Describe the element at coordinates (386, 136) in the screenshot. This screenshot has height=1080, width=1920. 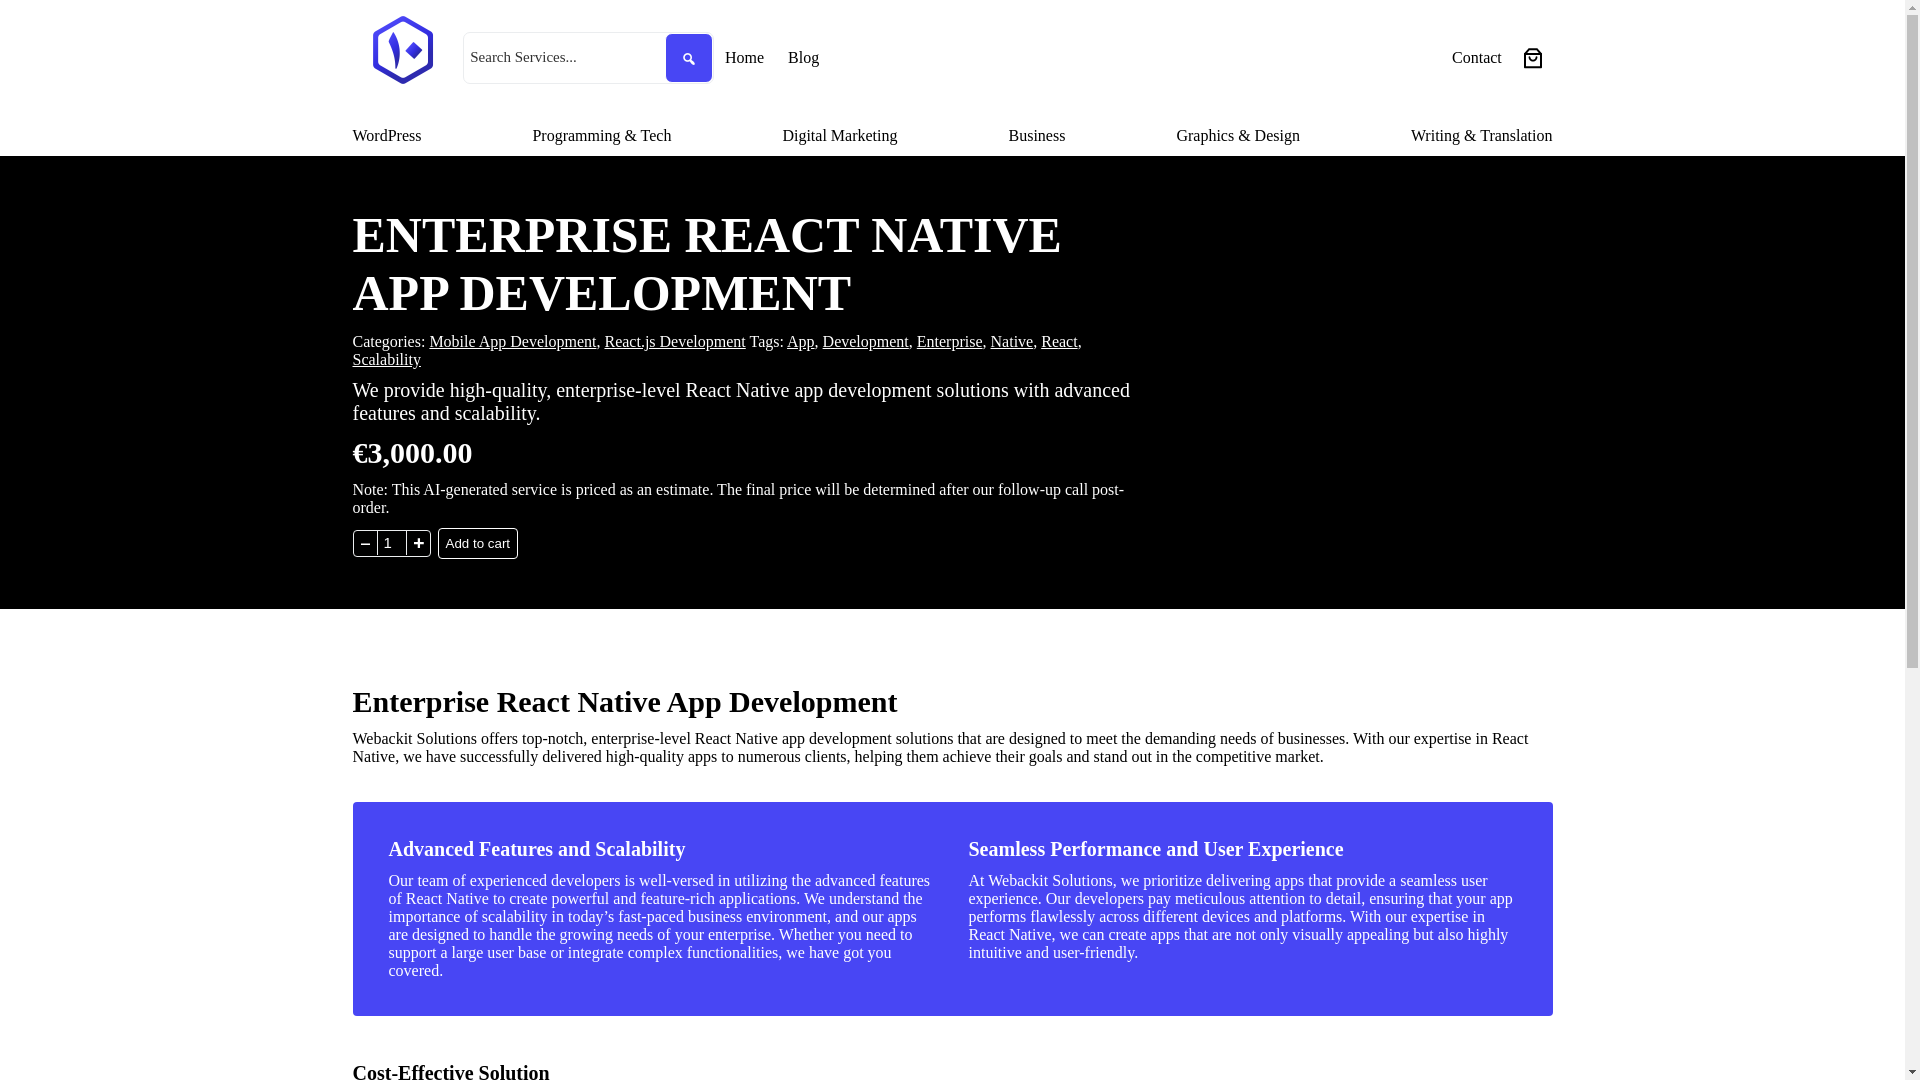
I see `WordPress` at that location.